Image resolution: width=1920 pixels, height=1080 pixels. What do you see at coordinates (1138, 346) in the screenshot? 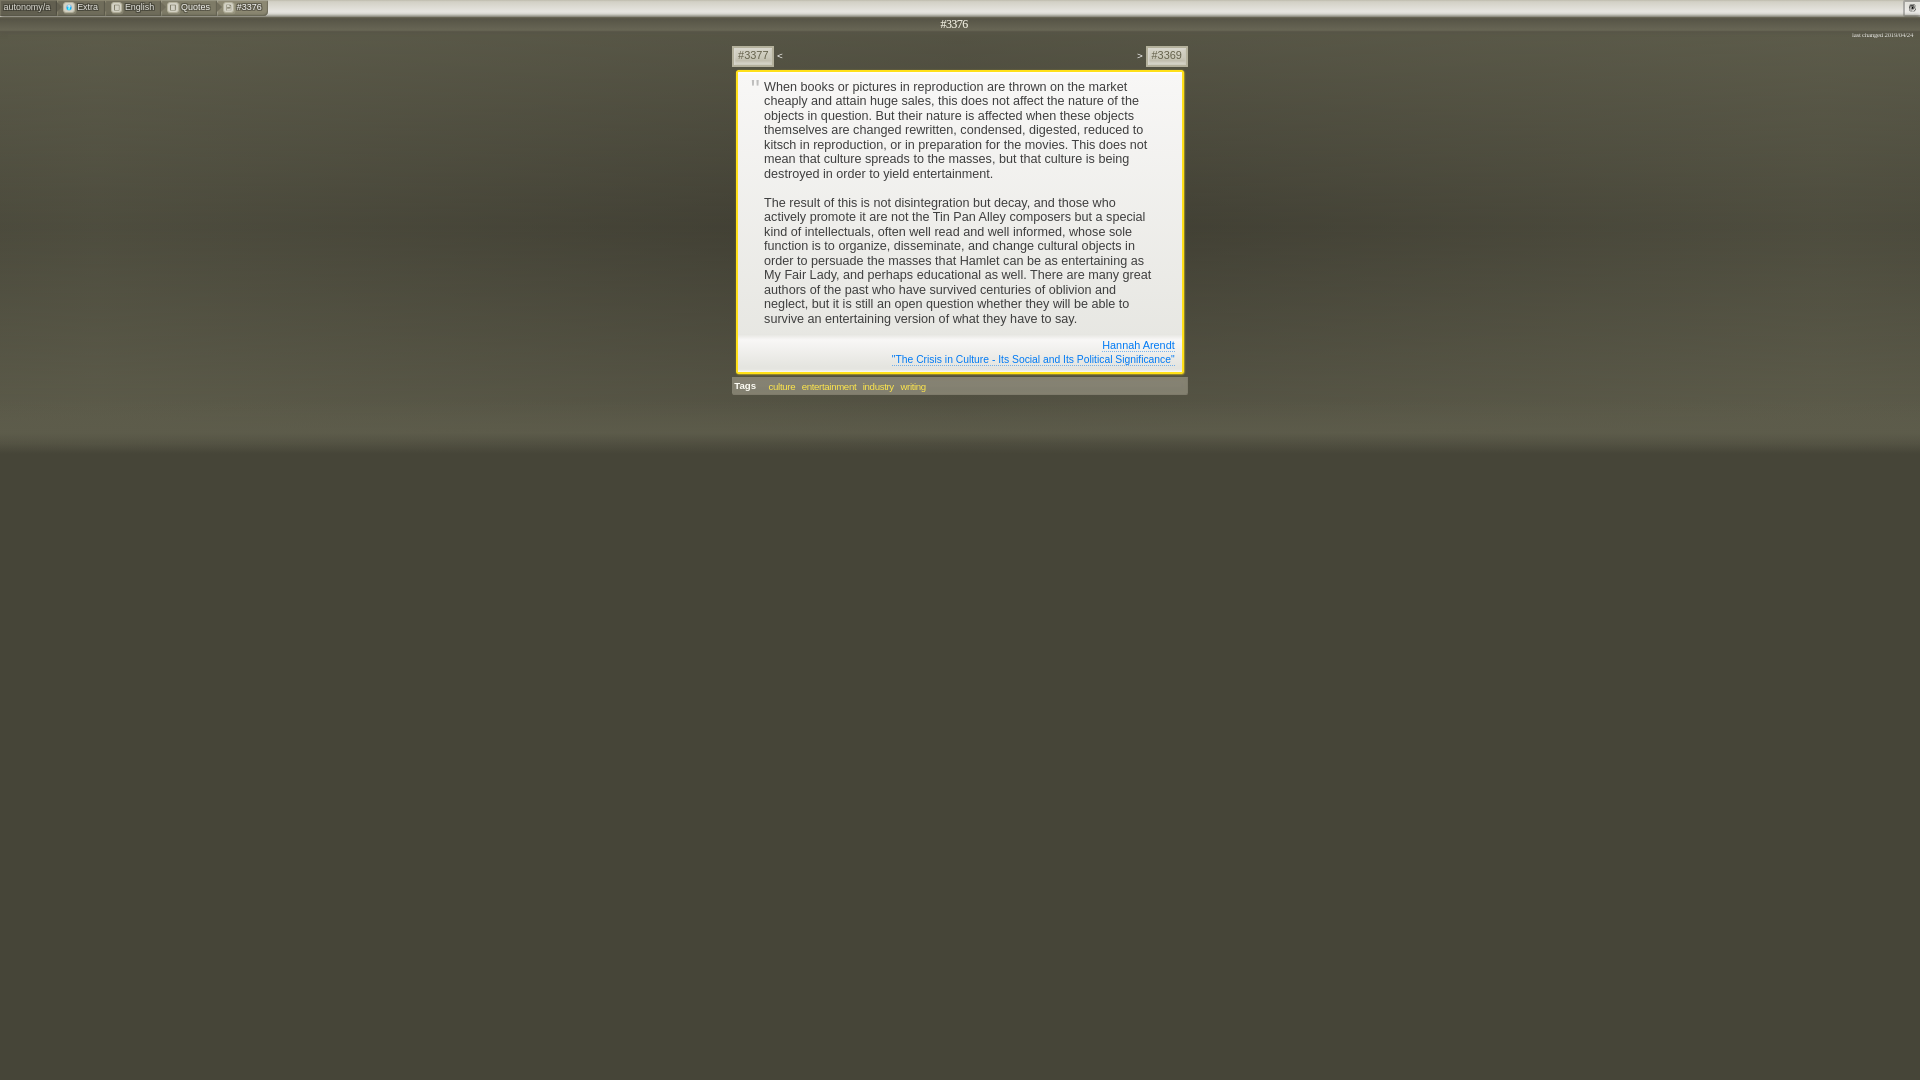
I see `Hannah Arendt` at bounding box center [1138, 346].